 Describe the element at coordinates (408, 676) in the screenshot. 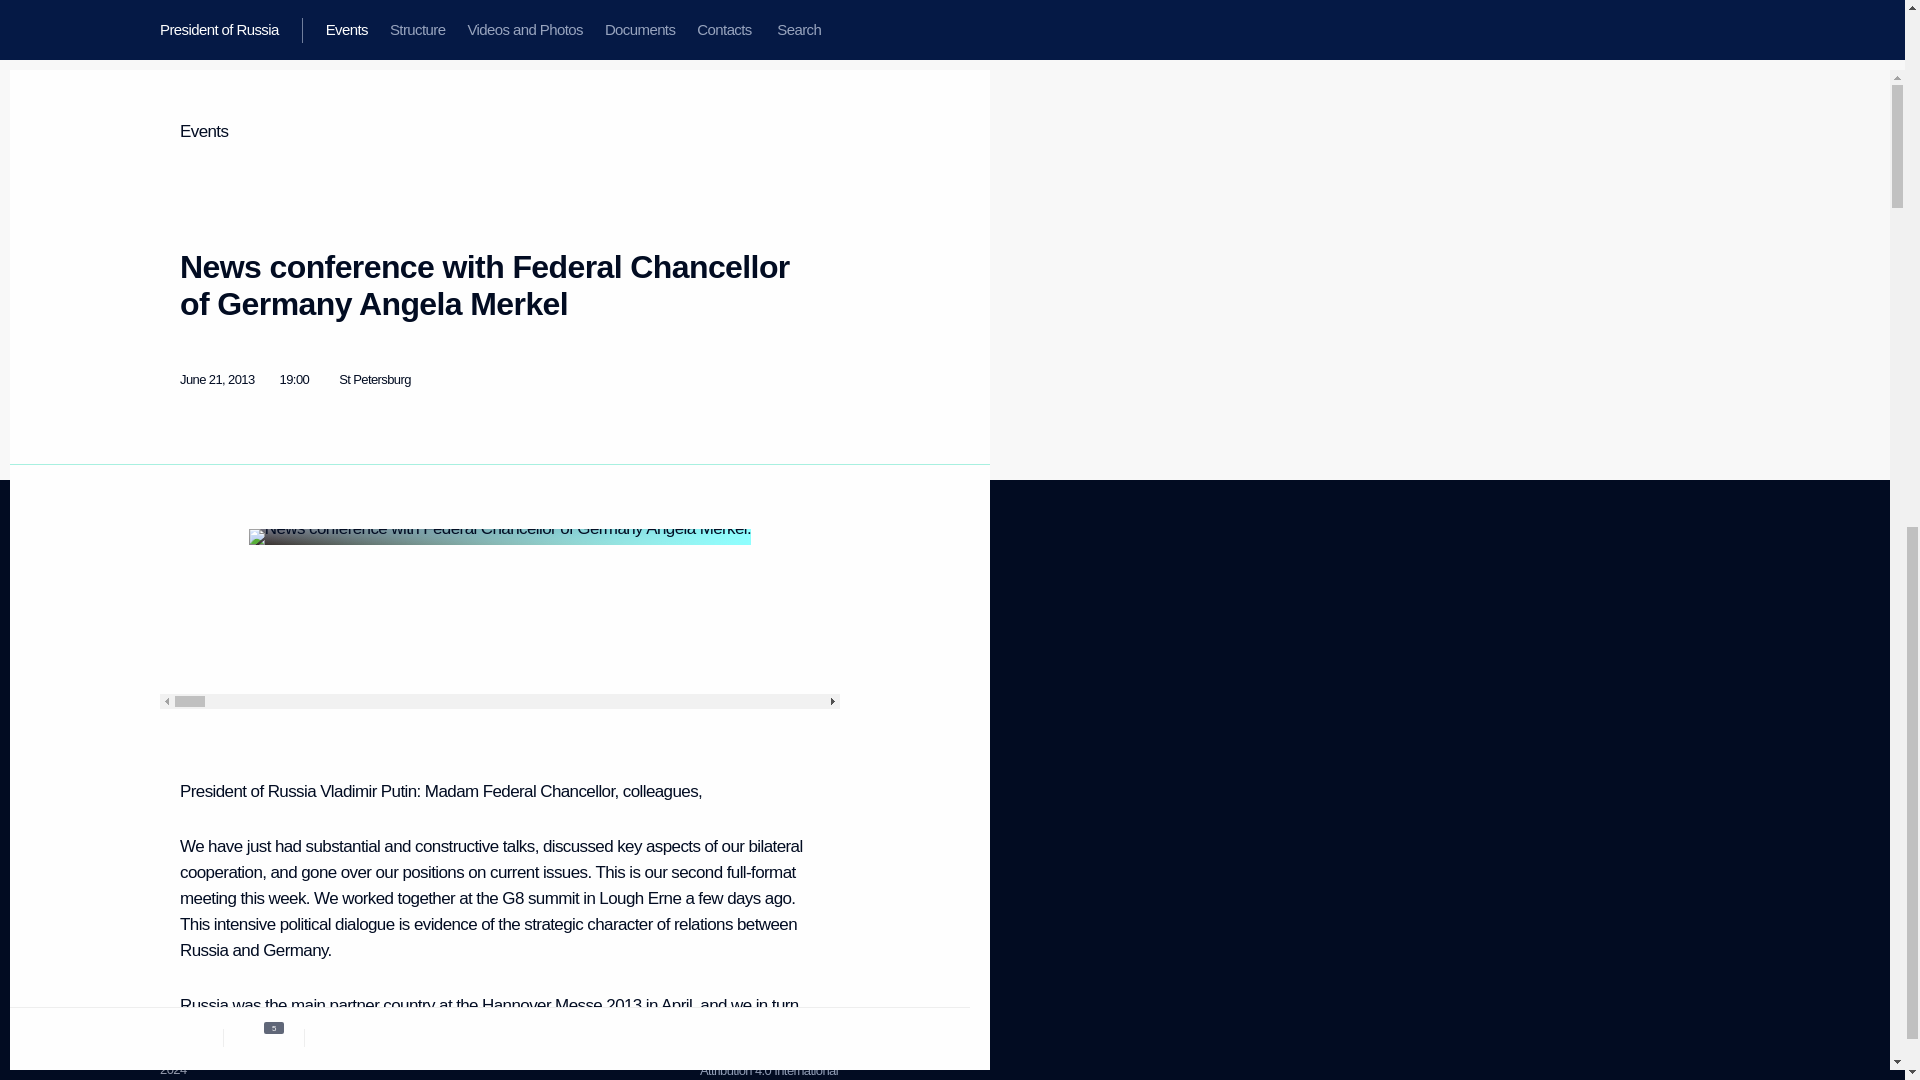

I see `The Constitution of Russia` at that location.